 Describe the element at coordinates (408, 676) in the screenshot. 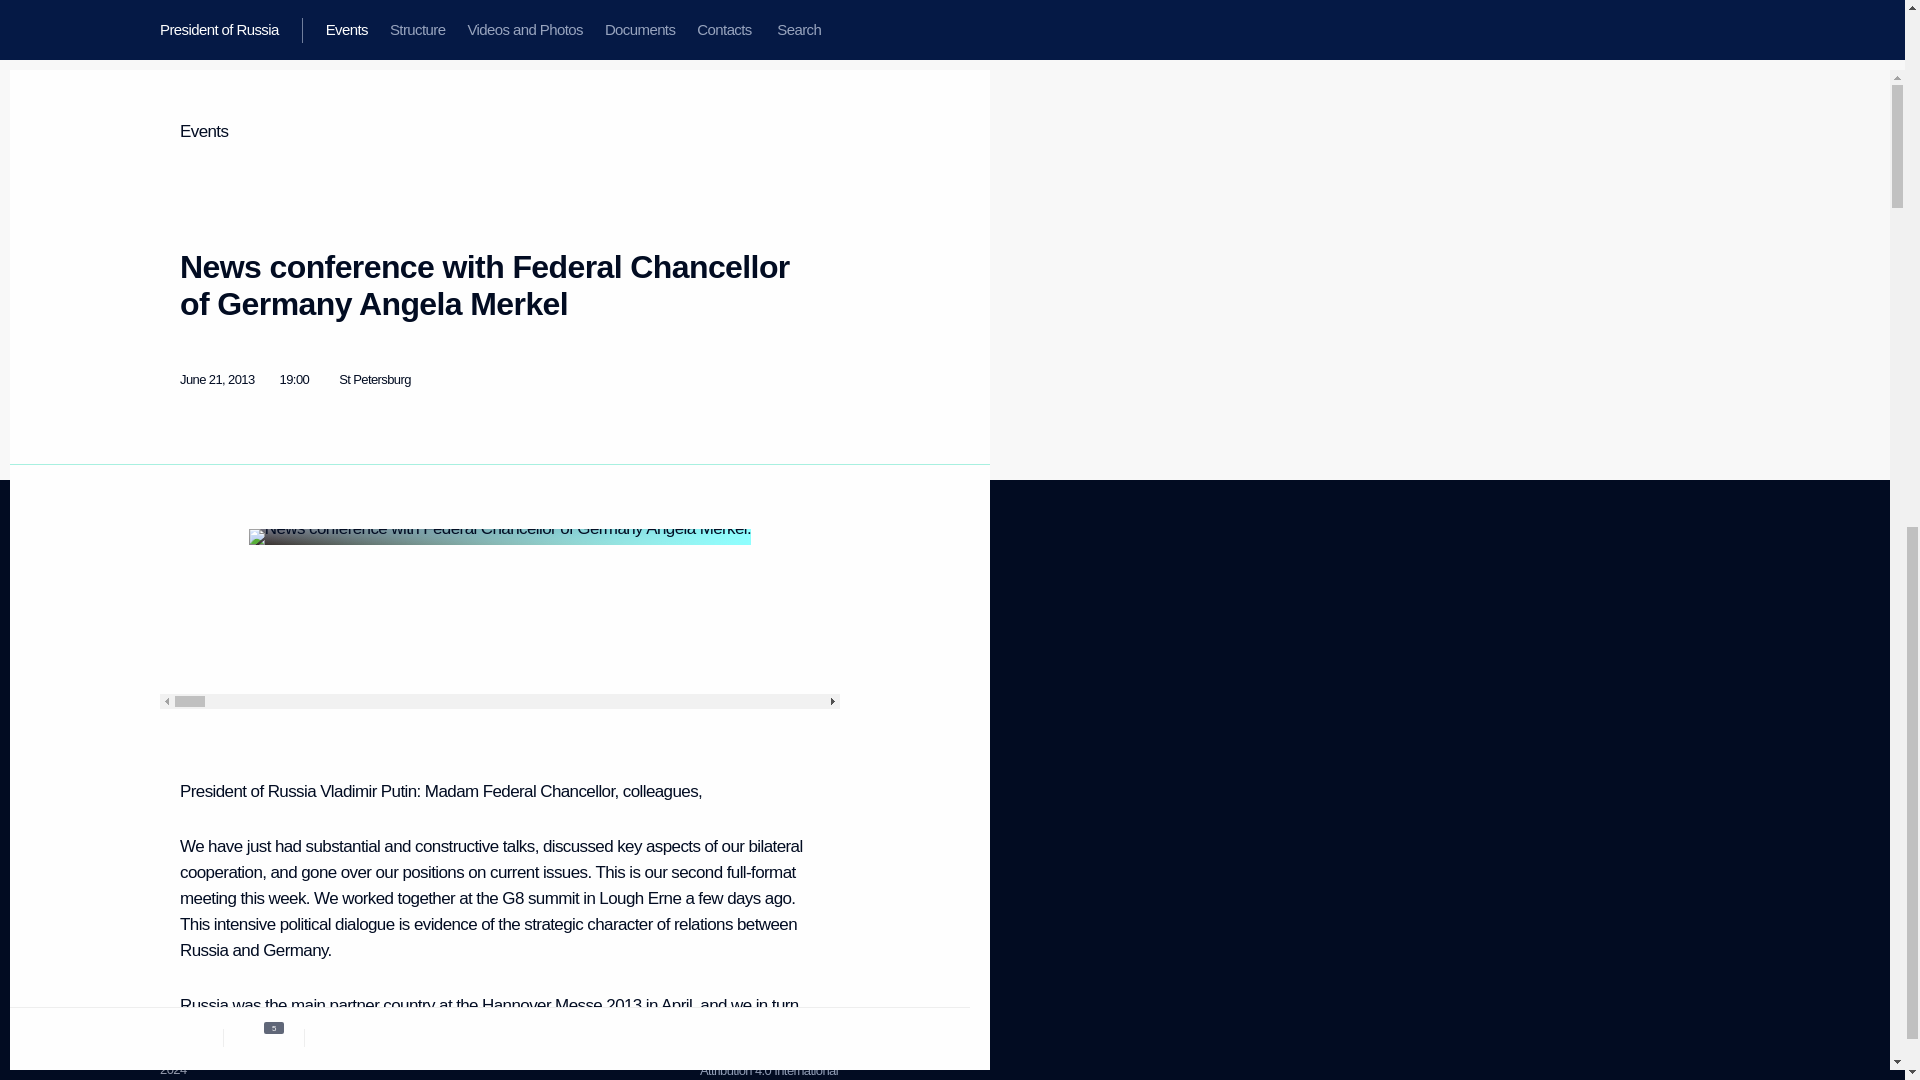

I see `The Constitution of Russia` at that location.